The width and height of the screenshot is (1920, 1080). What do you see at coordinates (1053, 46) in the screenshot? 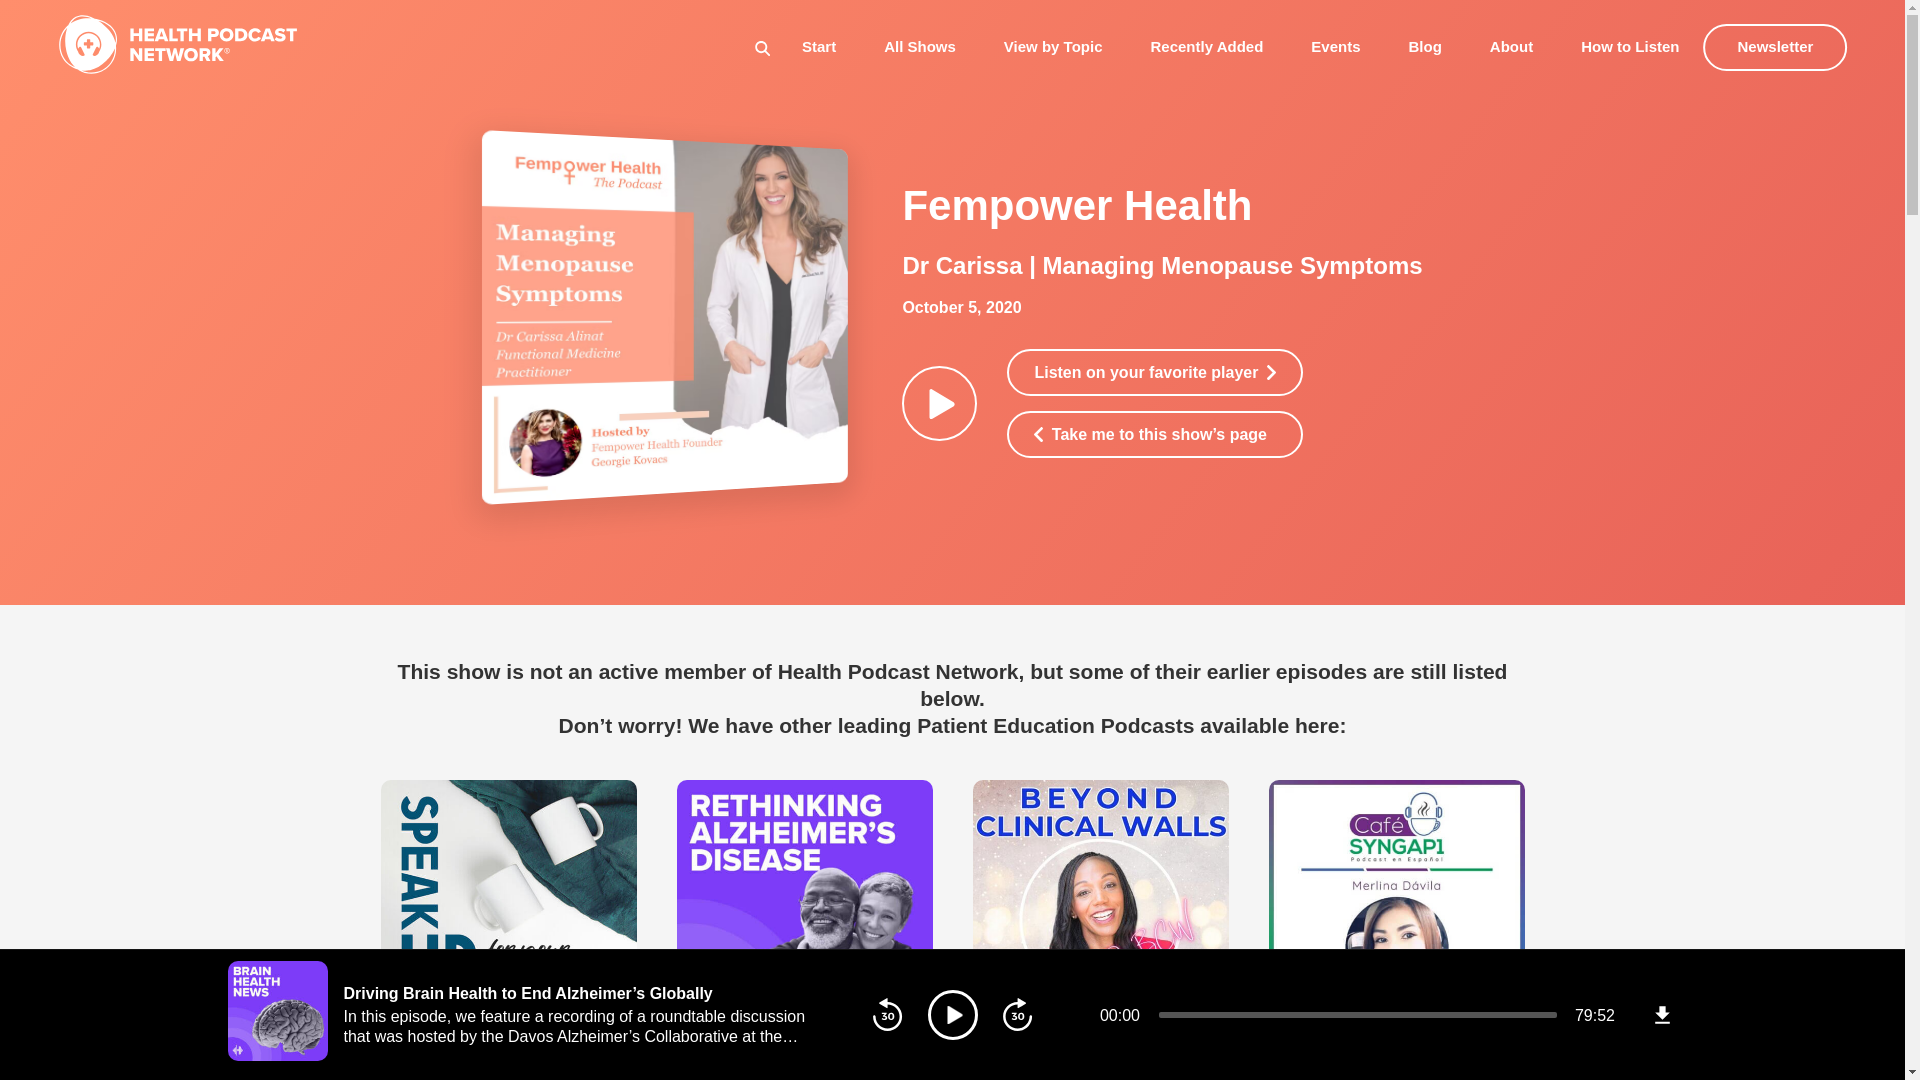
I see `View by Topic` at bounding box center [1053, 46].